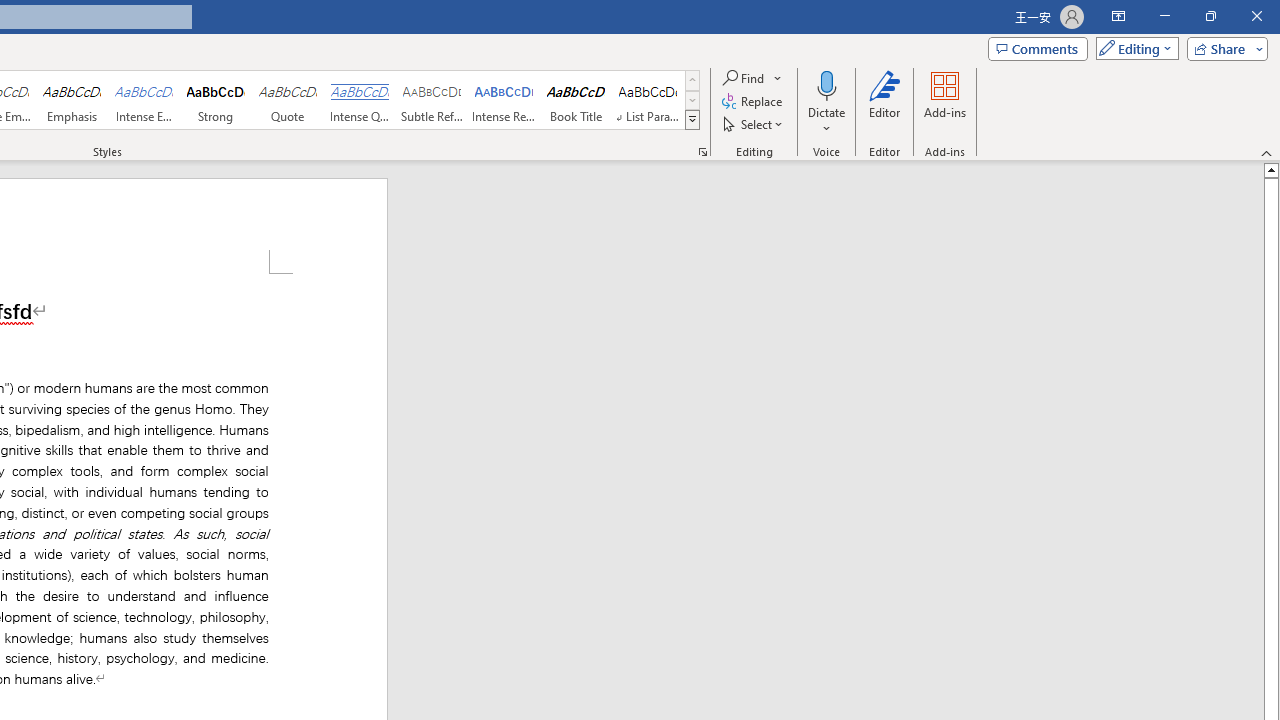 The image size is (1280, 720). Describe the element at coordinates (754, 102) in the screenshot. I see `Replace...` at that location.